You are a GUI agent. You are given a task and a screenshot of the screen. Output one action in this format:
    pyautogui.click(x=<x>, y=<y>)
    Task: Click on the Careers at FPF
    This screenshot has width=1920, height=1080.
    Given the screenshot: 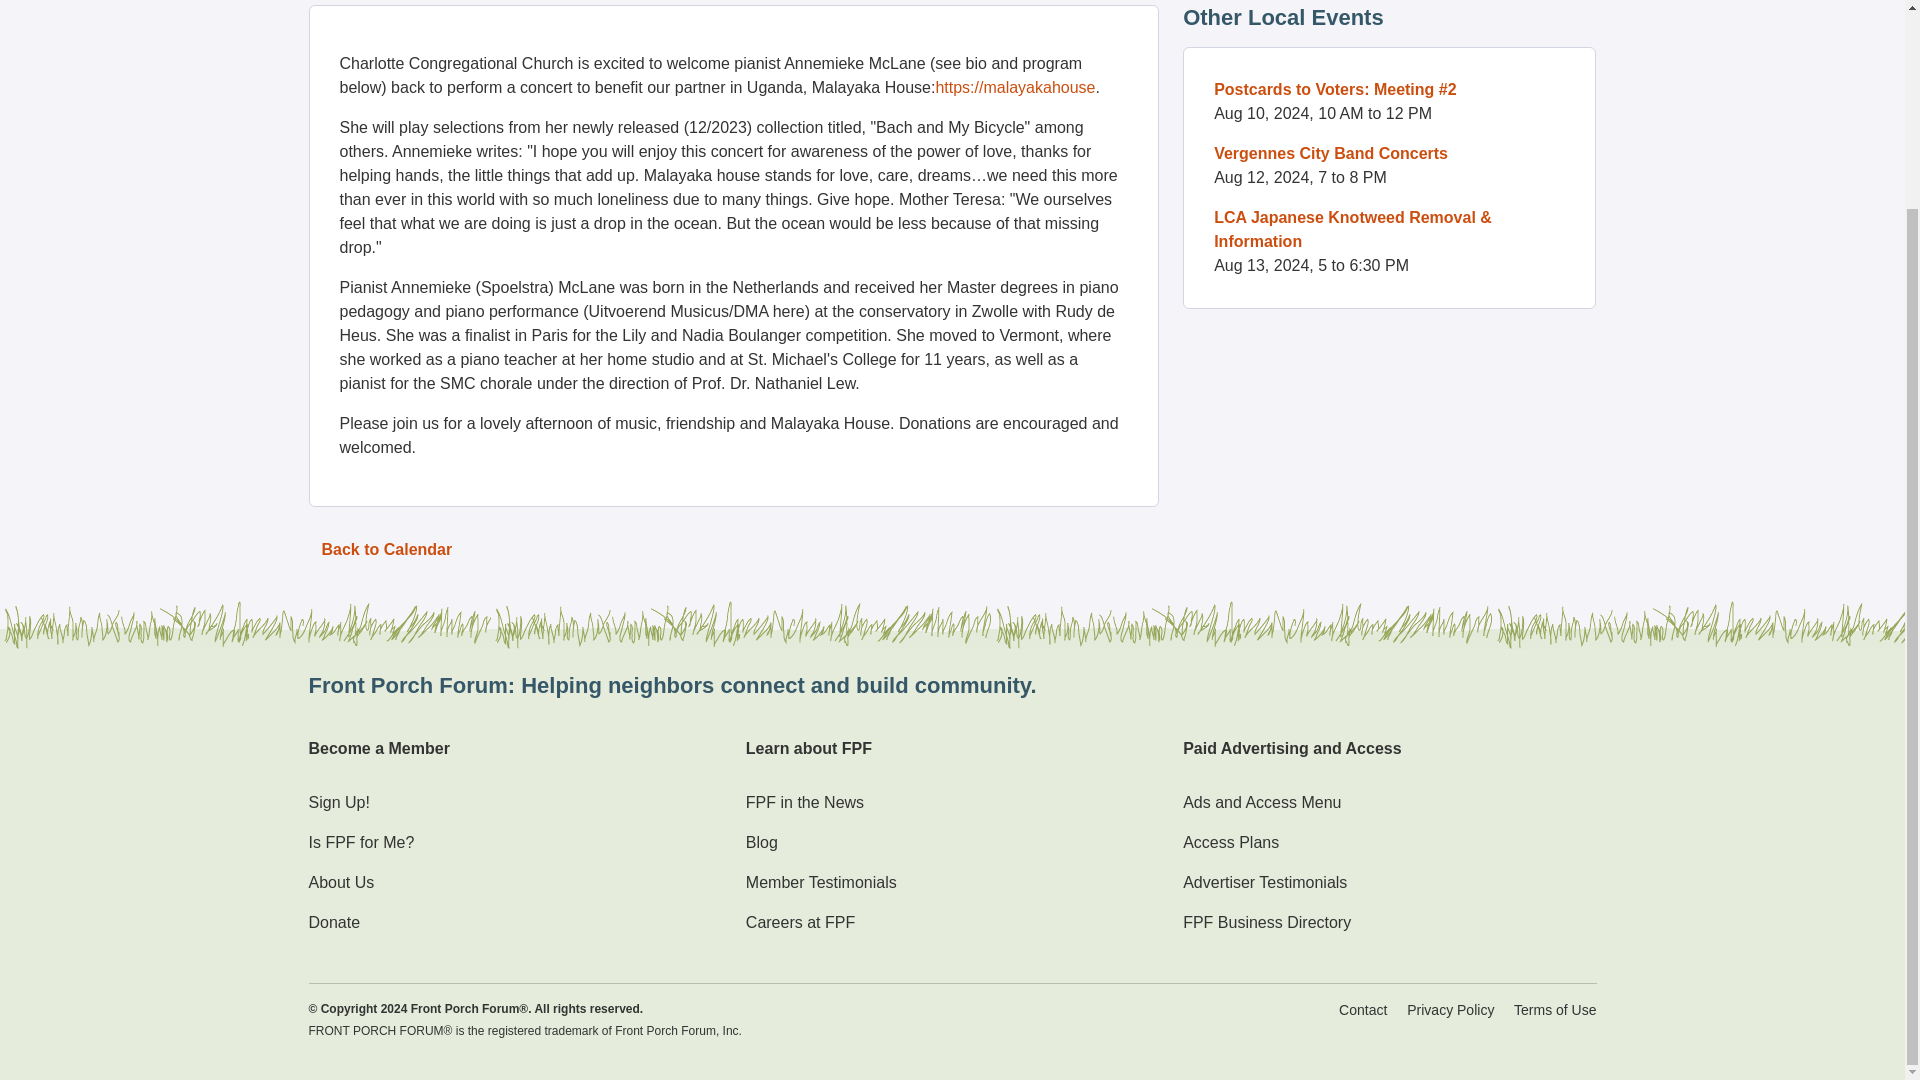 What is the action you would take?
    pyautogui.click(x=800, y=922)
    